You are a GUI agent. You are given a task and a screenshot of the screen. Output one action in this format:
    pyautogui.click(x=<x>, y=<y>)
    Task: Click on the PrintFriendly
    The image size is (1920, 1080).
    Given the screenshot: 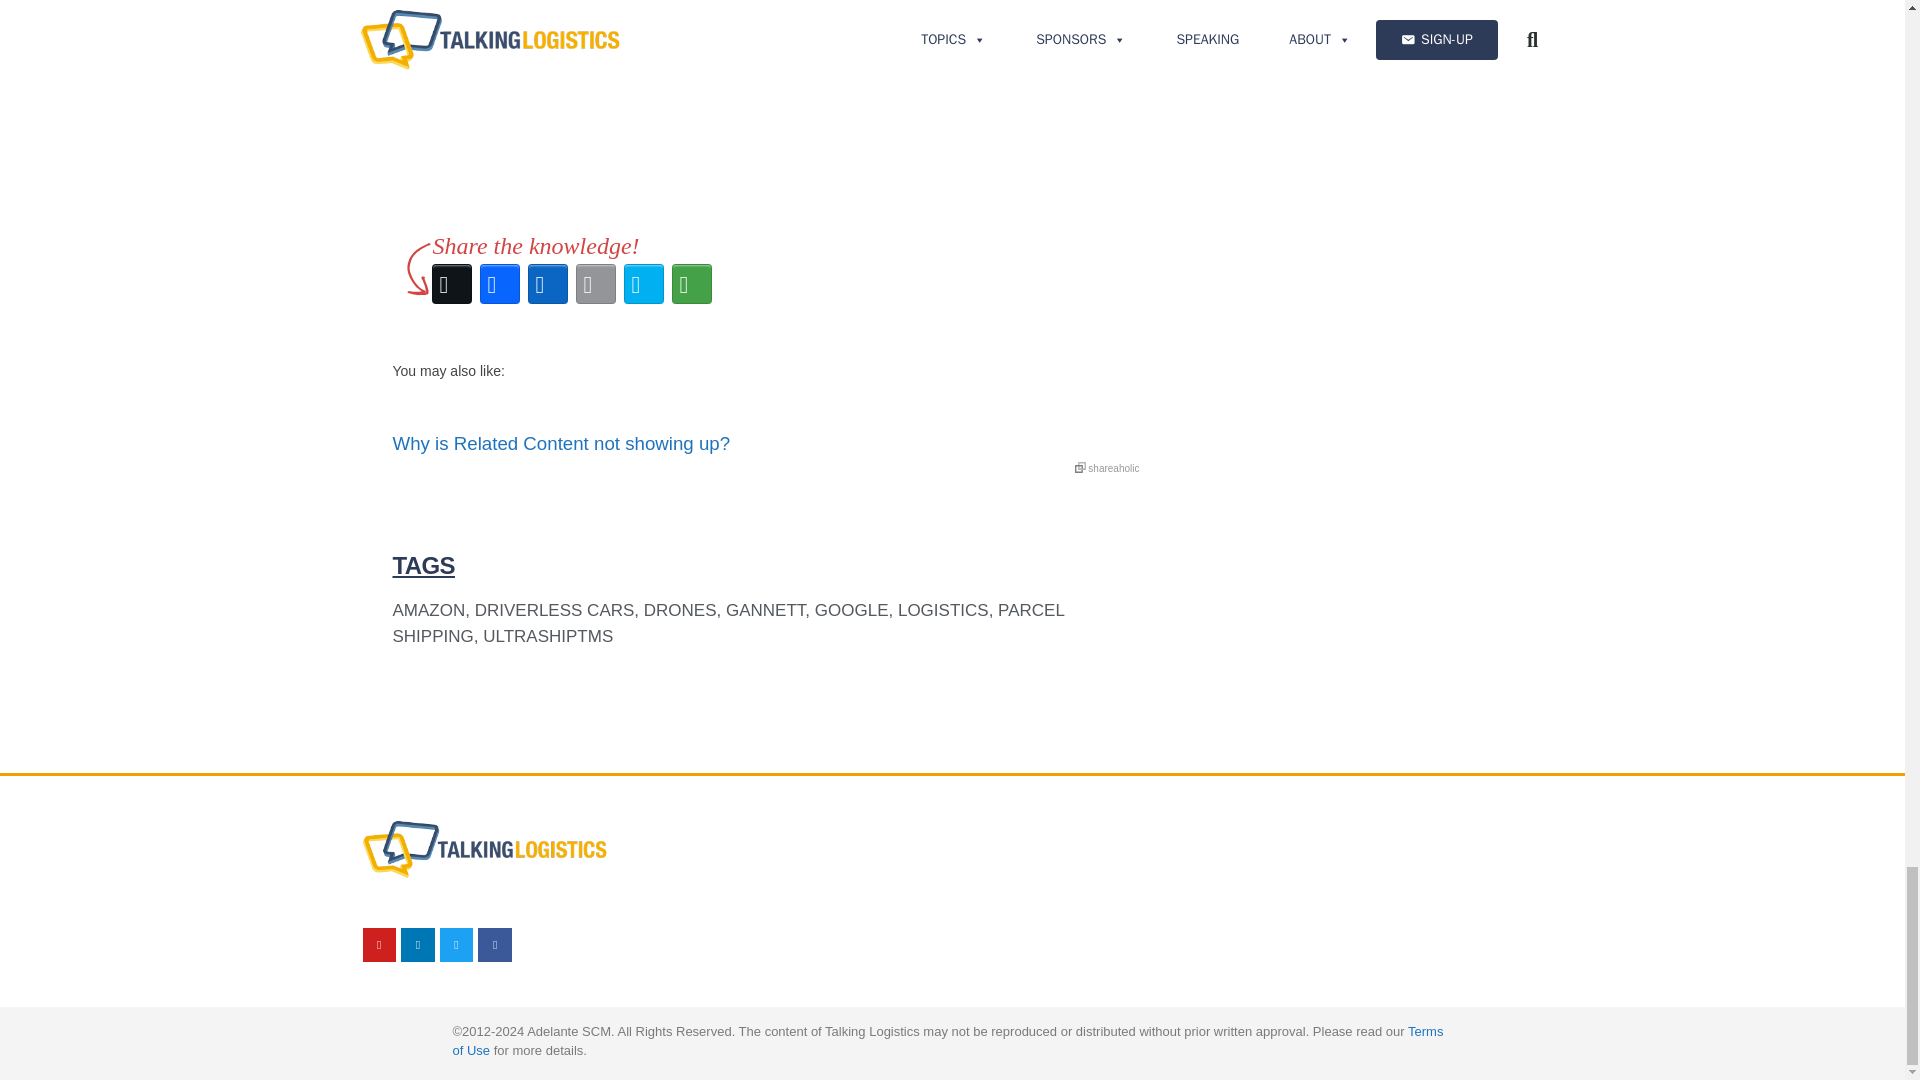 What is the action you would take?
    pyautogui.click(x=644, y=284)
    